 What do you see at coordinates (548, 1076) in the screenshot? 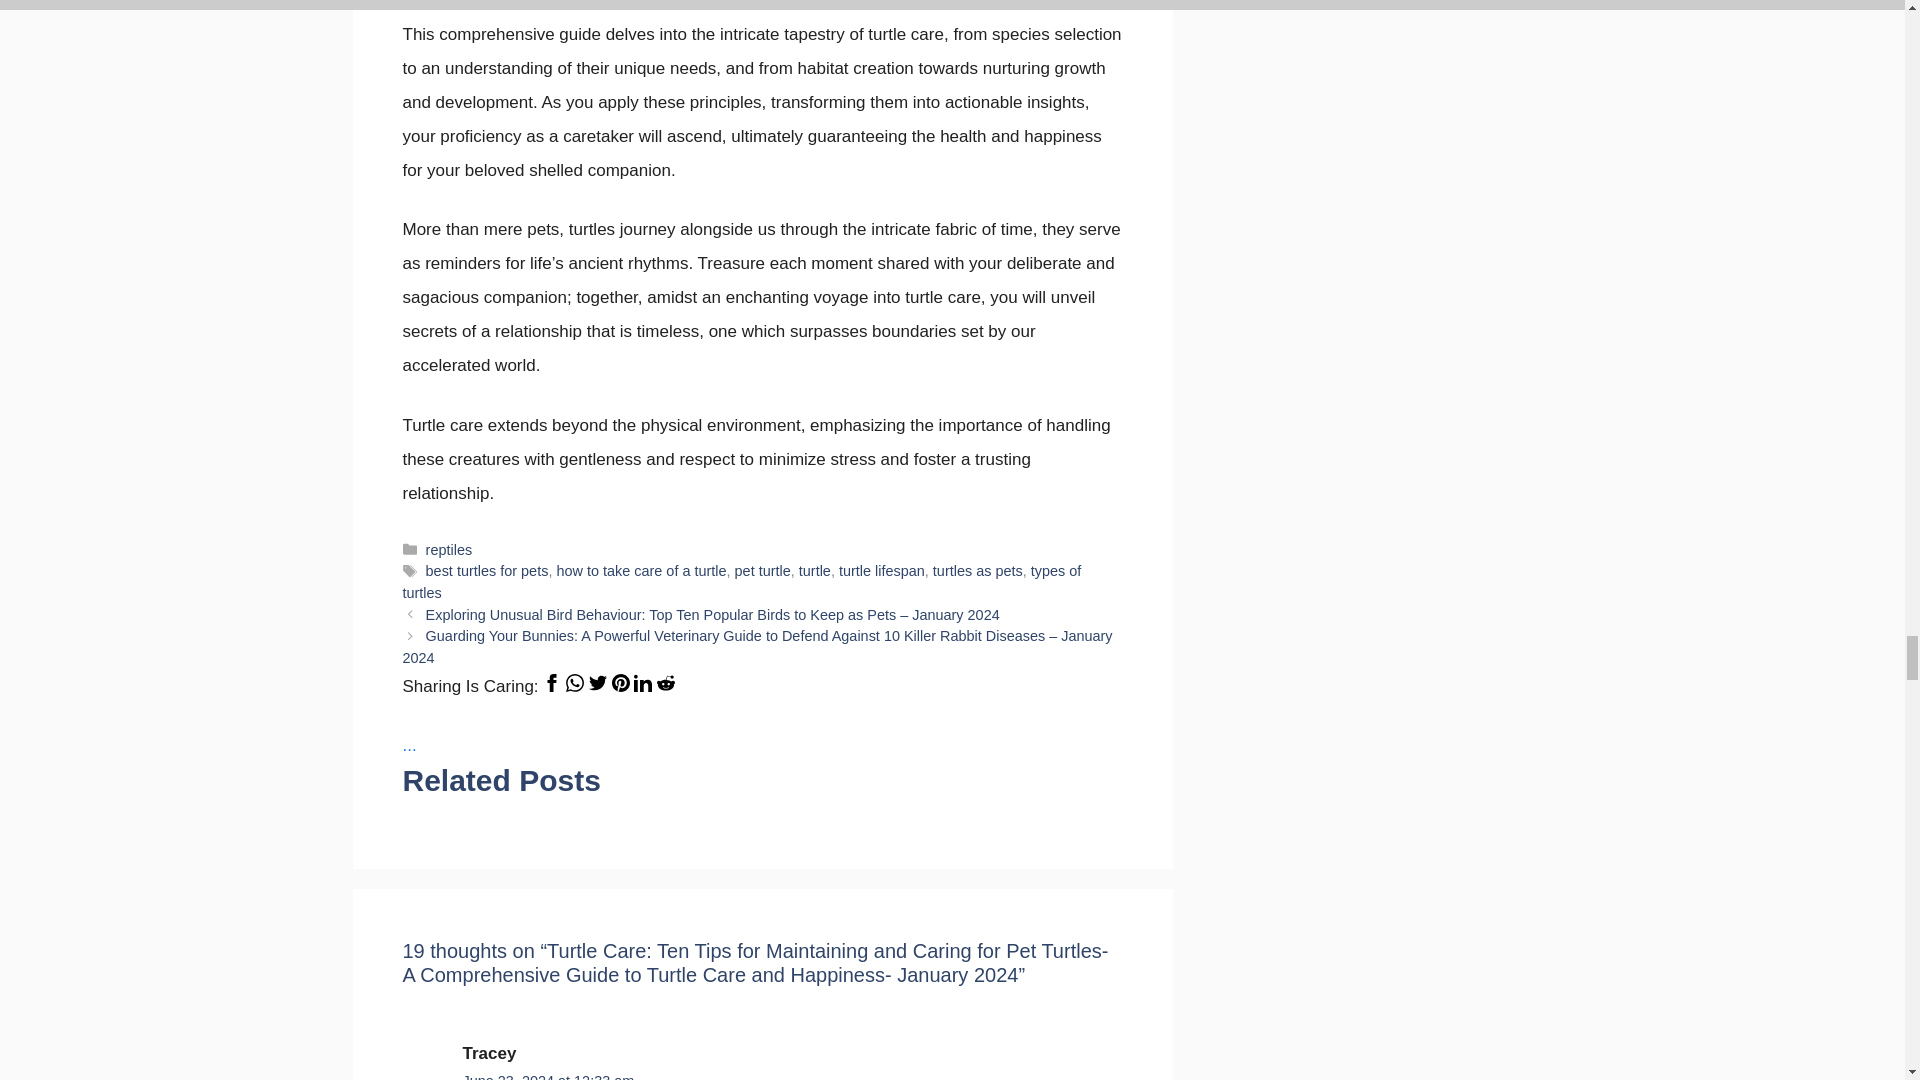
I see `June 23, 2024 at 12:33 am` at bounding box center [548, 1076].